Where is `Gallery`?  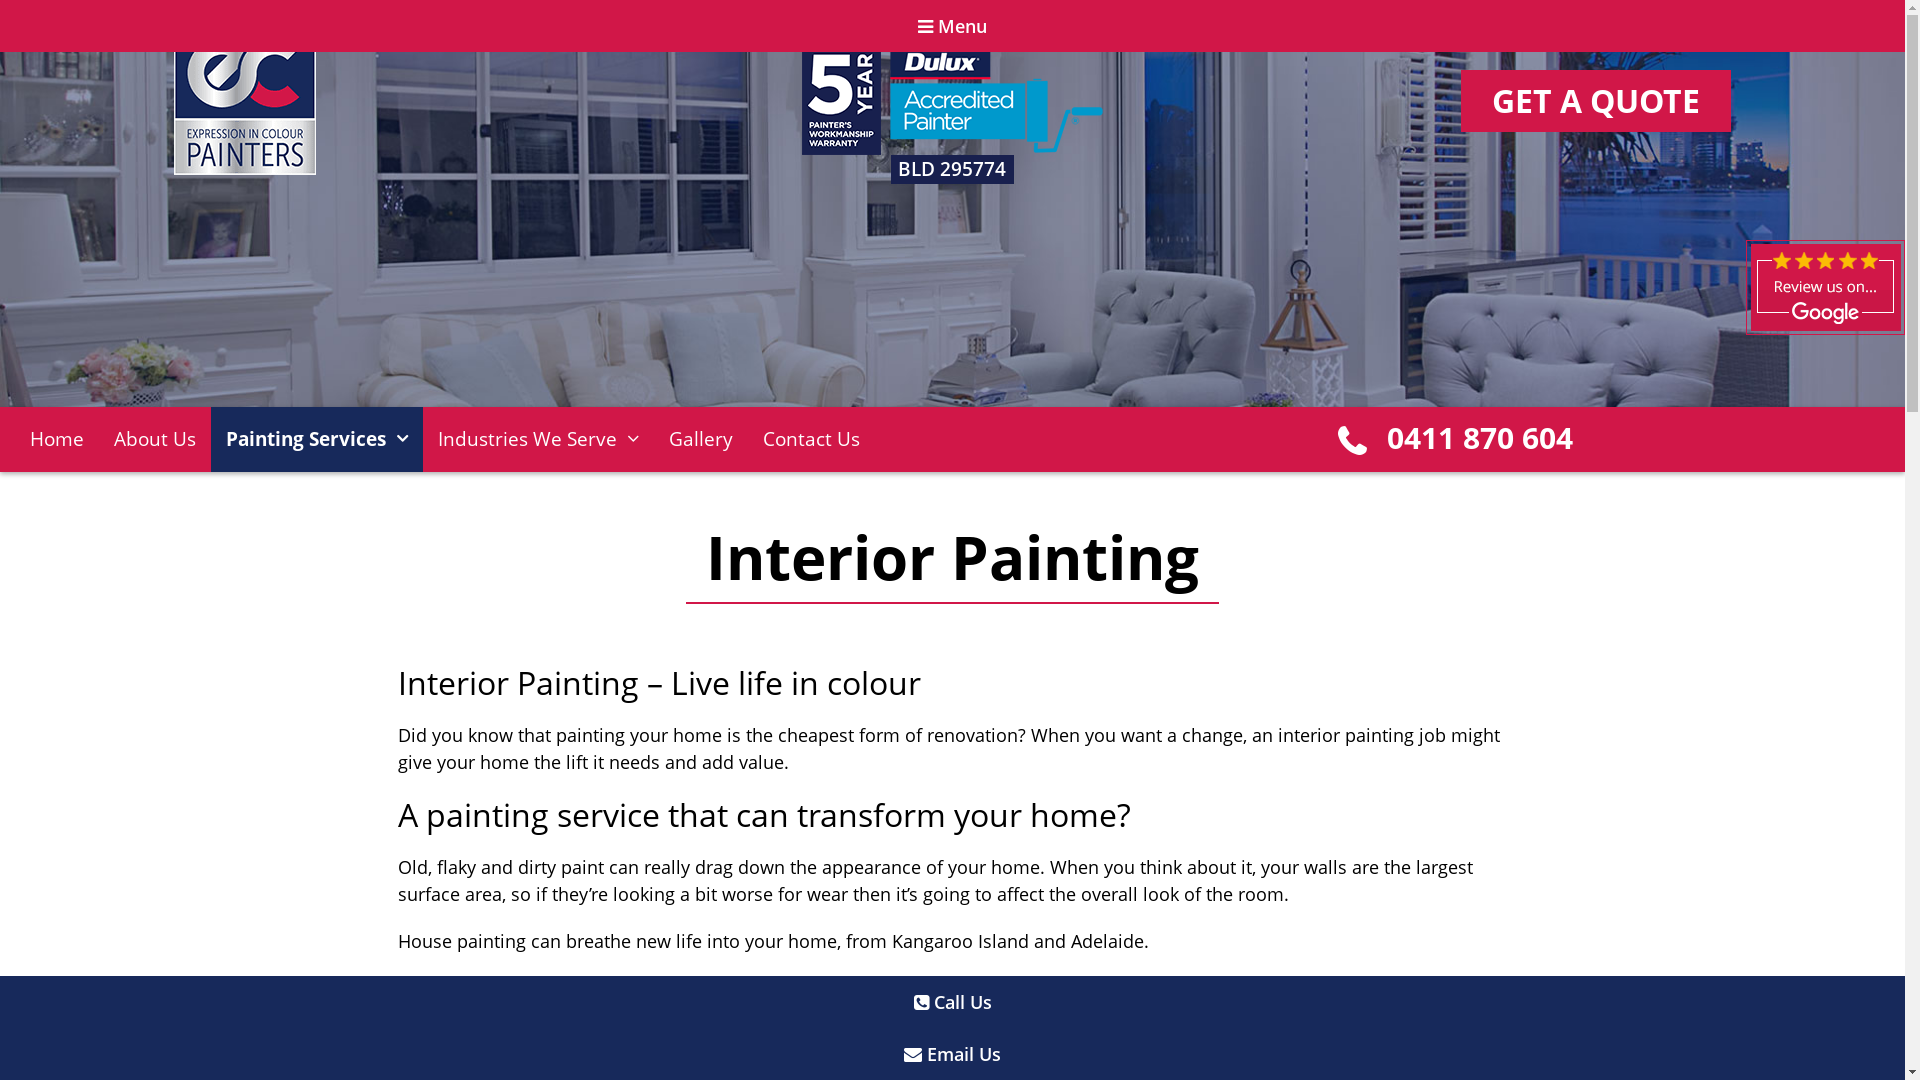 Gallery is located at coordinates (701, 440).